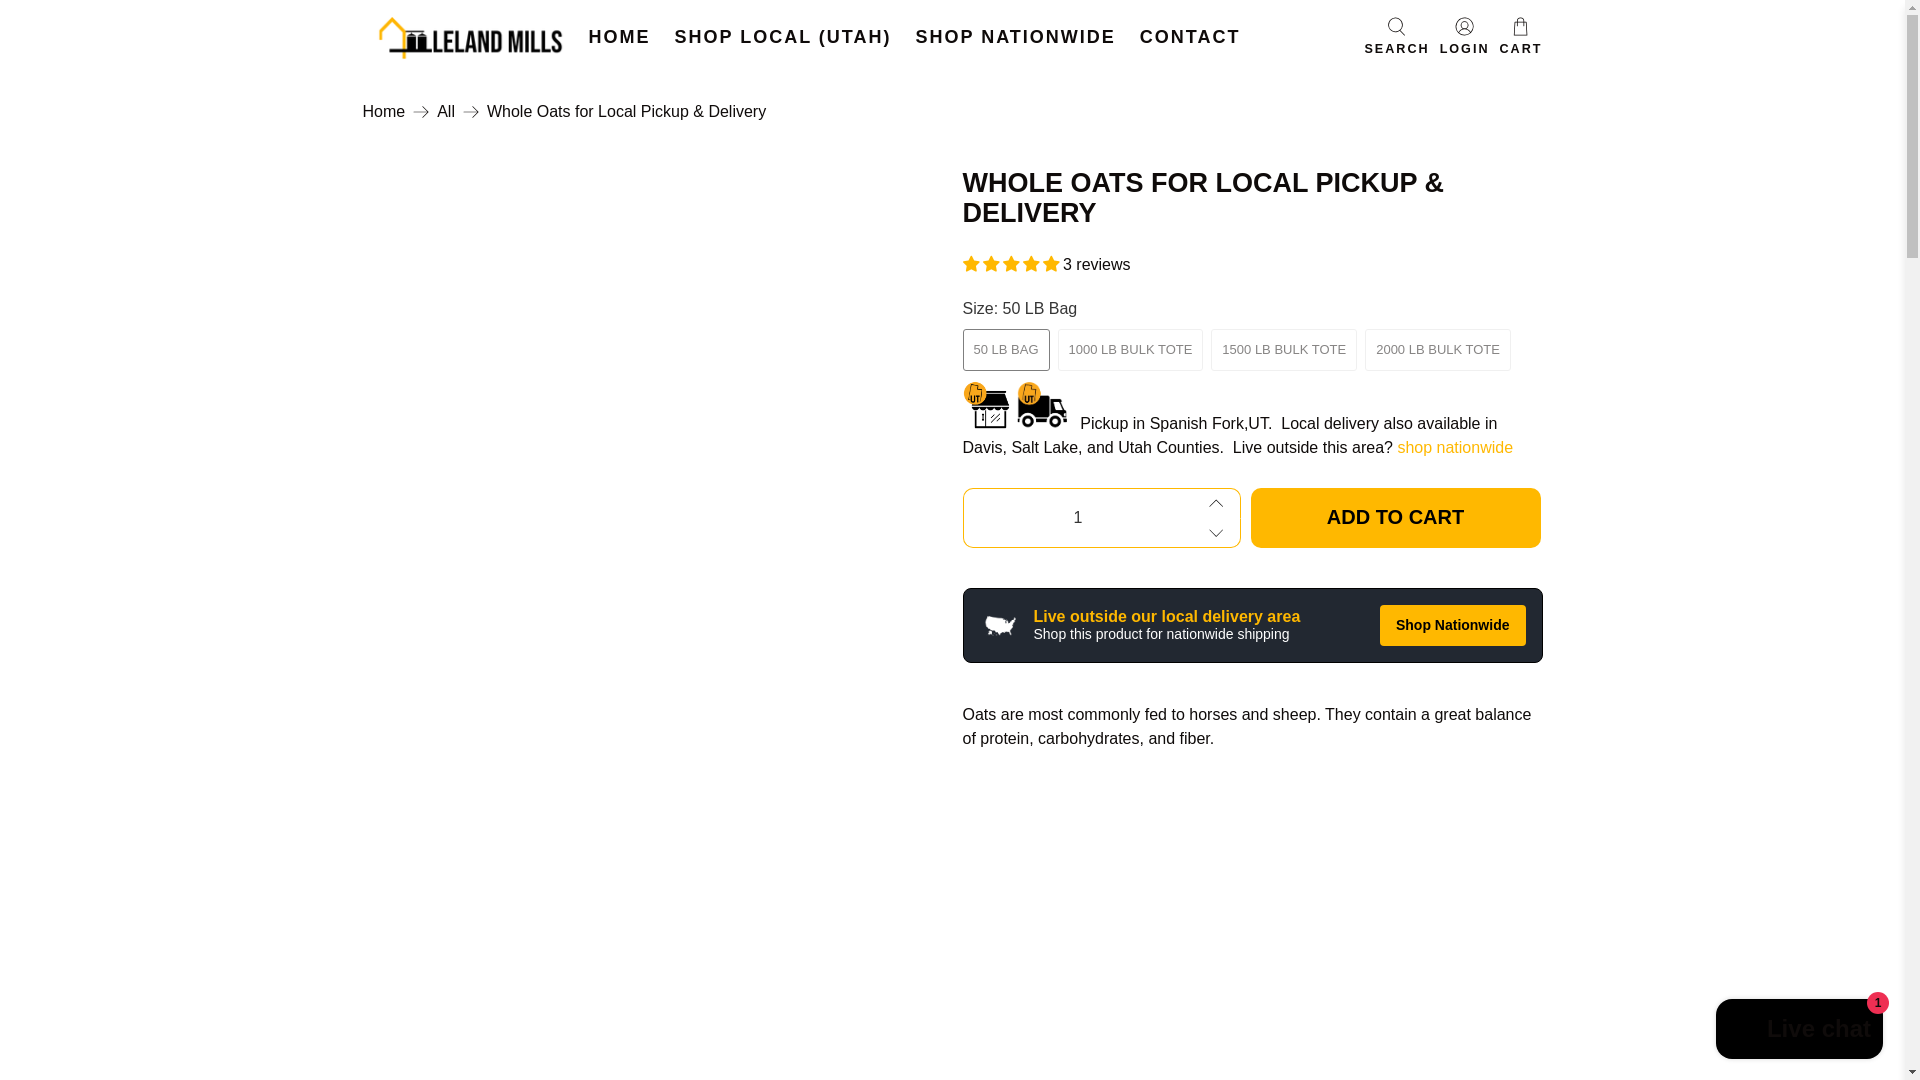 The width and height of the screenshot is (1920, 1080). Describe the element at coordinates (384, 111) in the screenshot. I see `Leland Mills` at that location.